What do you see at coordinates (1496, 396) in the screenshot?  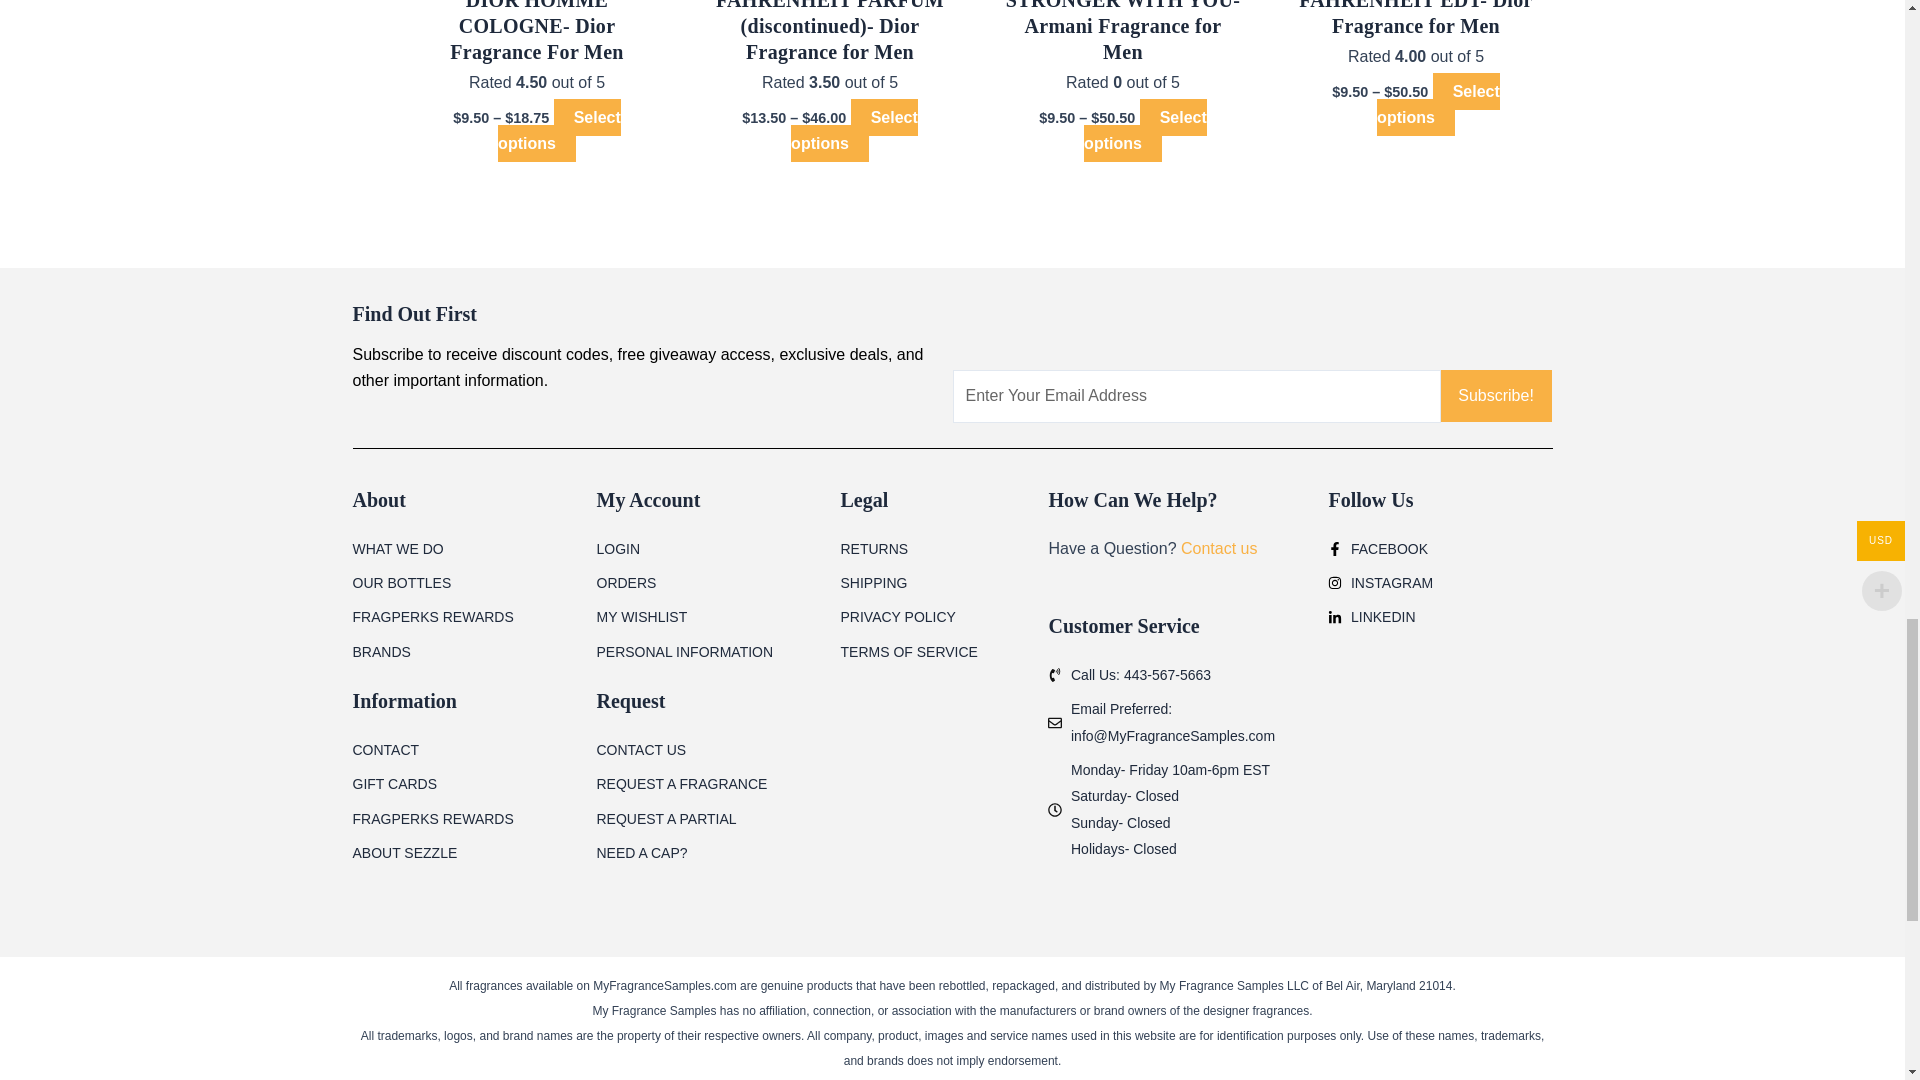 I see `Subscribe!` at bounding box center [1496, 396].